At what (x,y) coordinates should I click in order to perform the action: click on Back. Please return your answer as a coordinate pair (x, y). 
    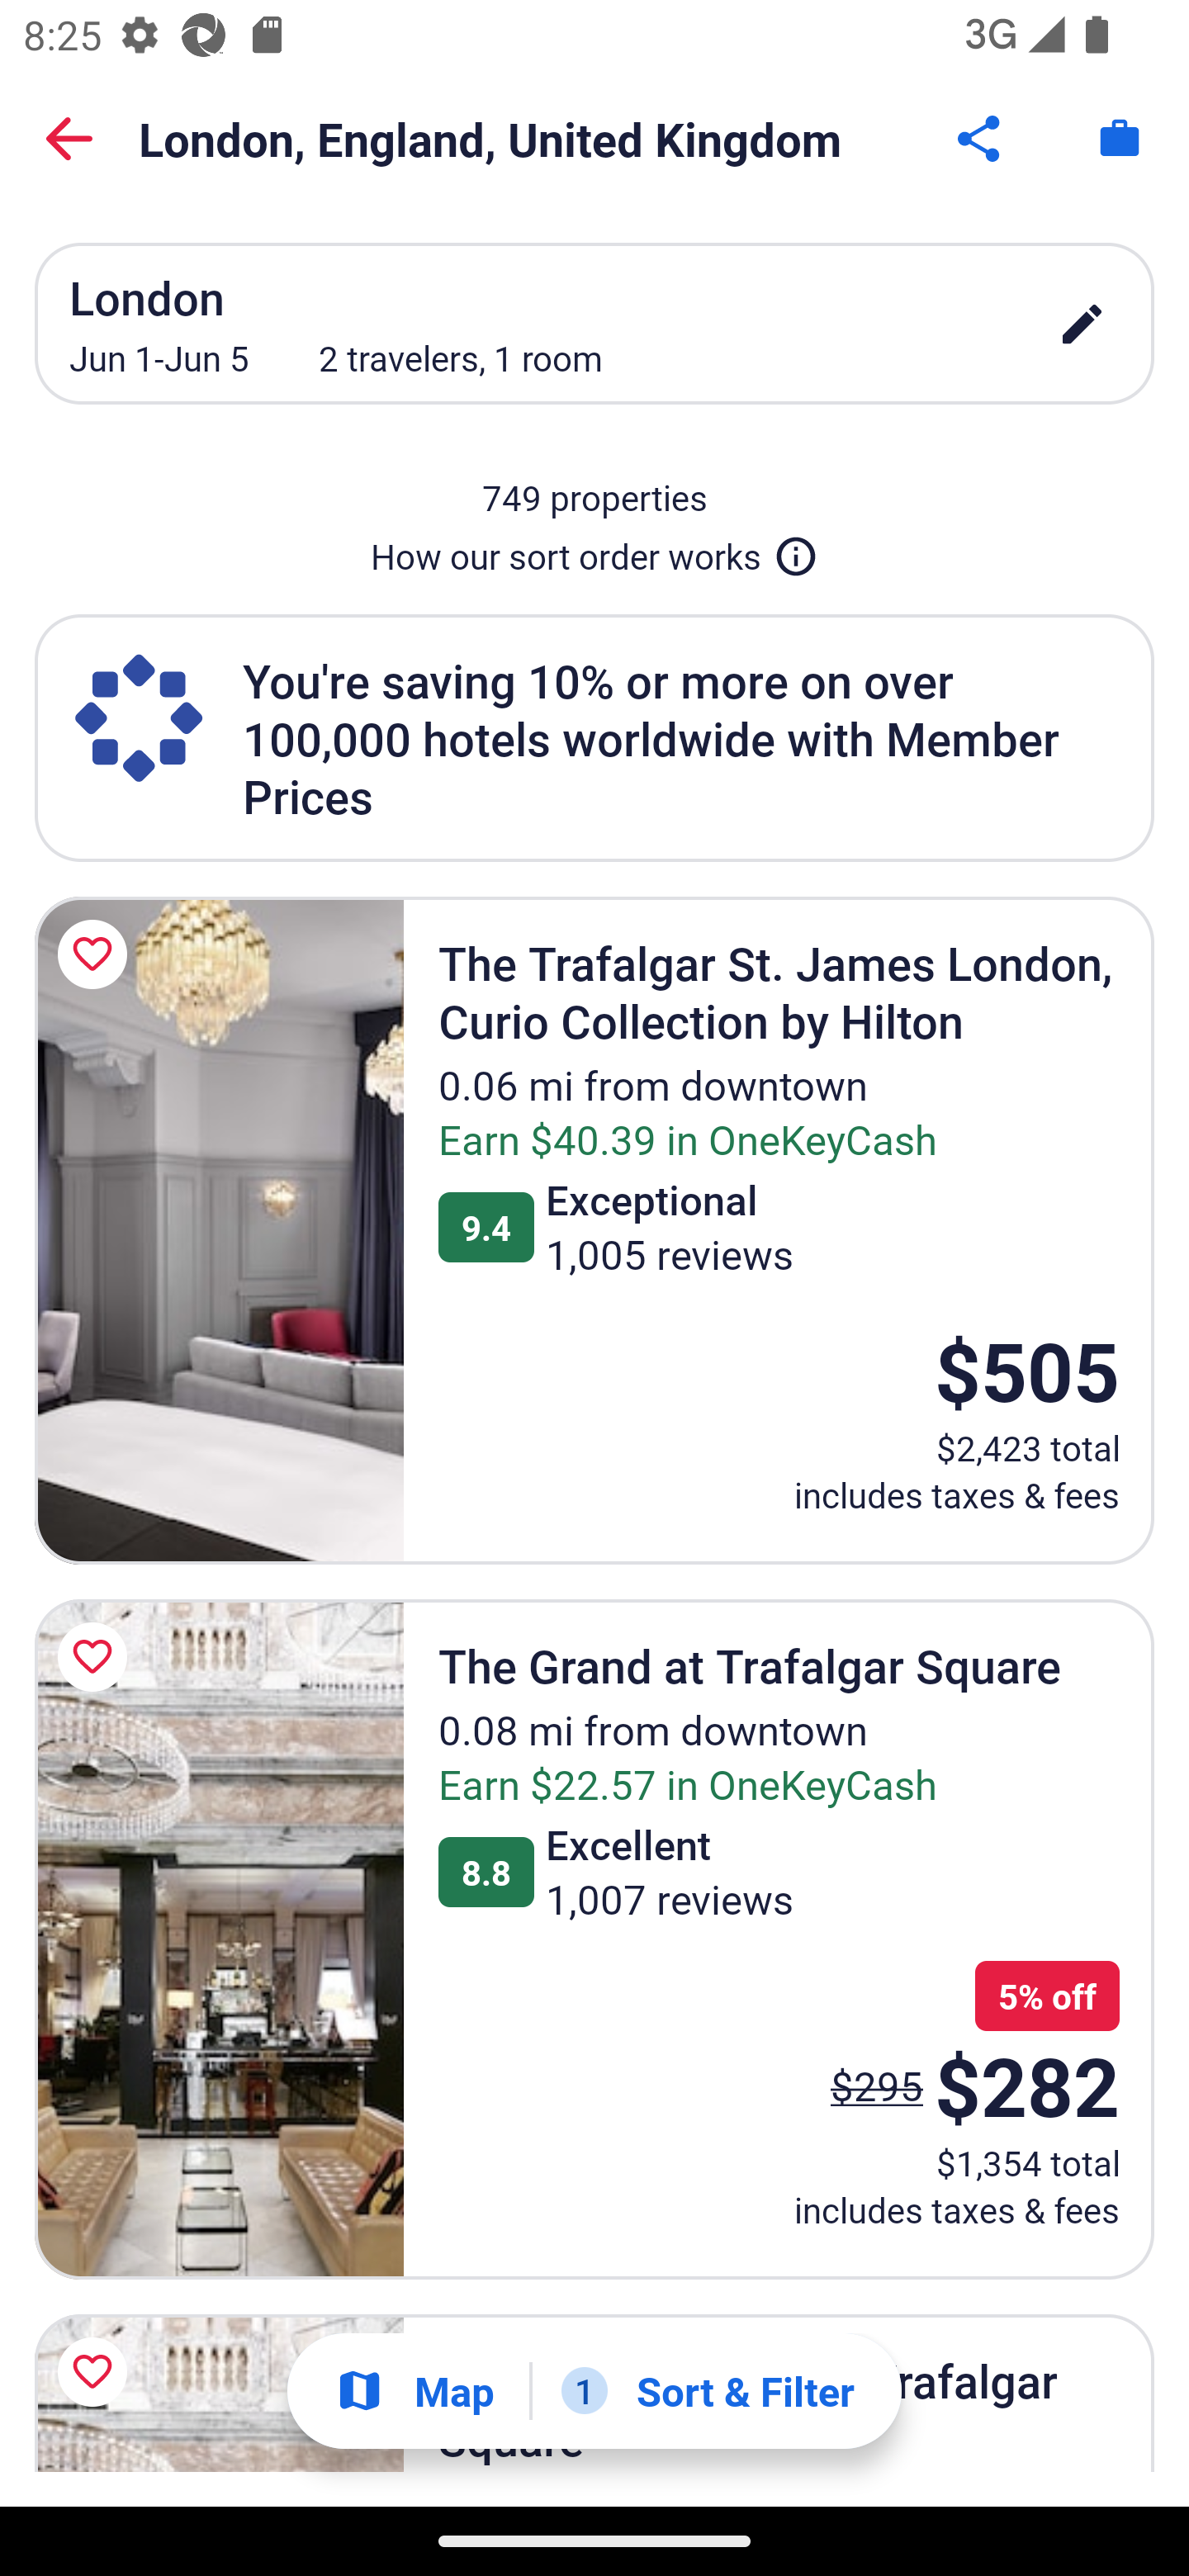
    Looking at the image, I should click on (69, 139).